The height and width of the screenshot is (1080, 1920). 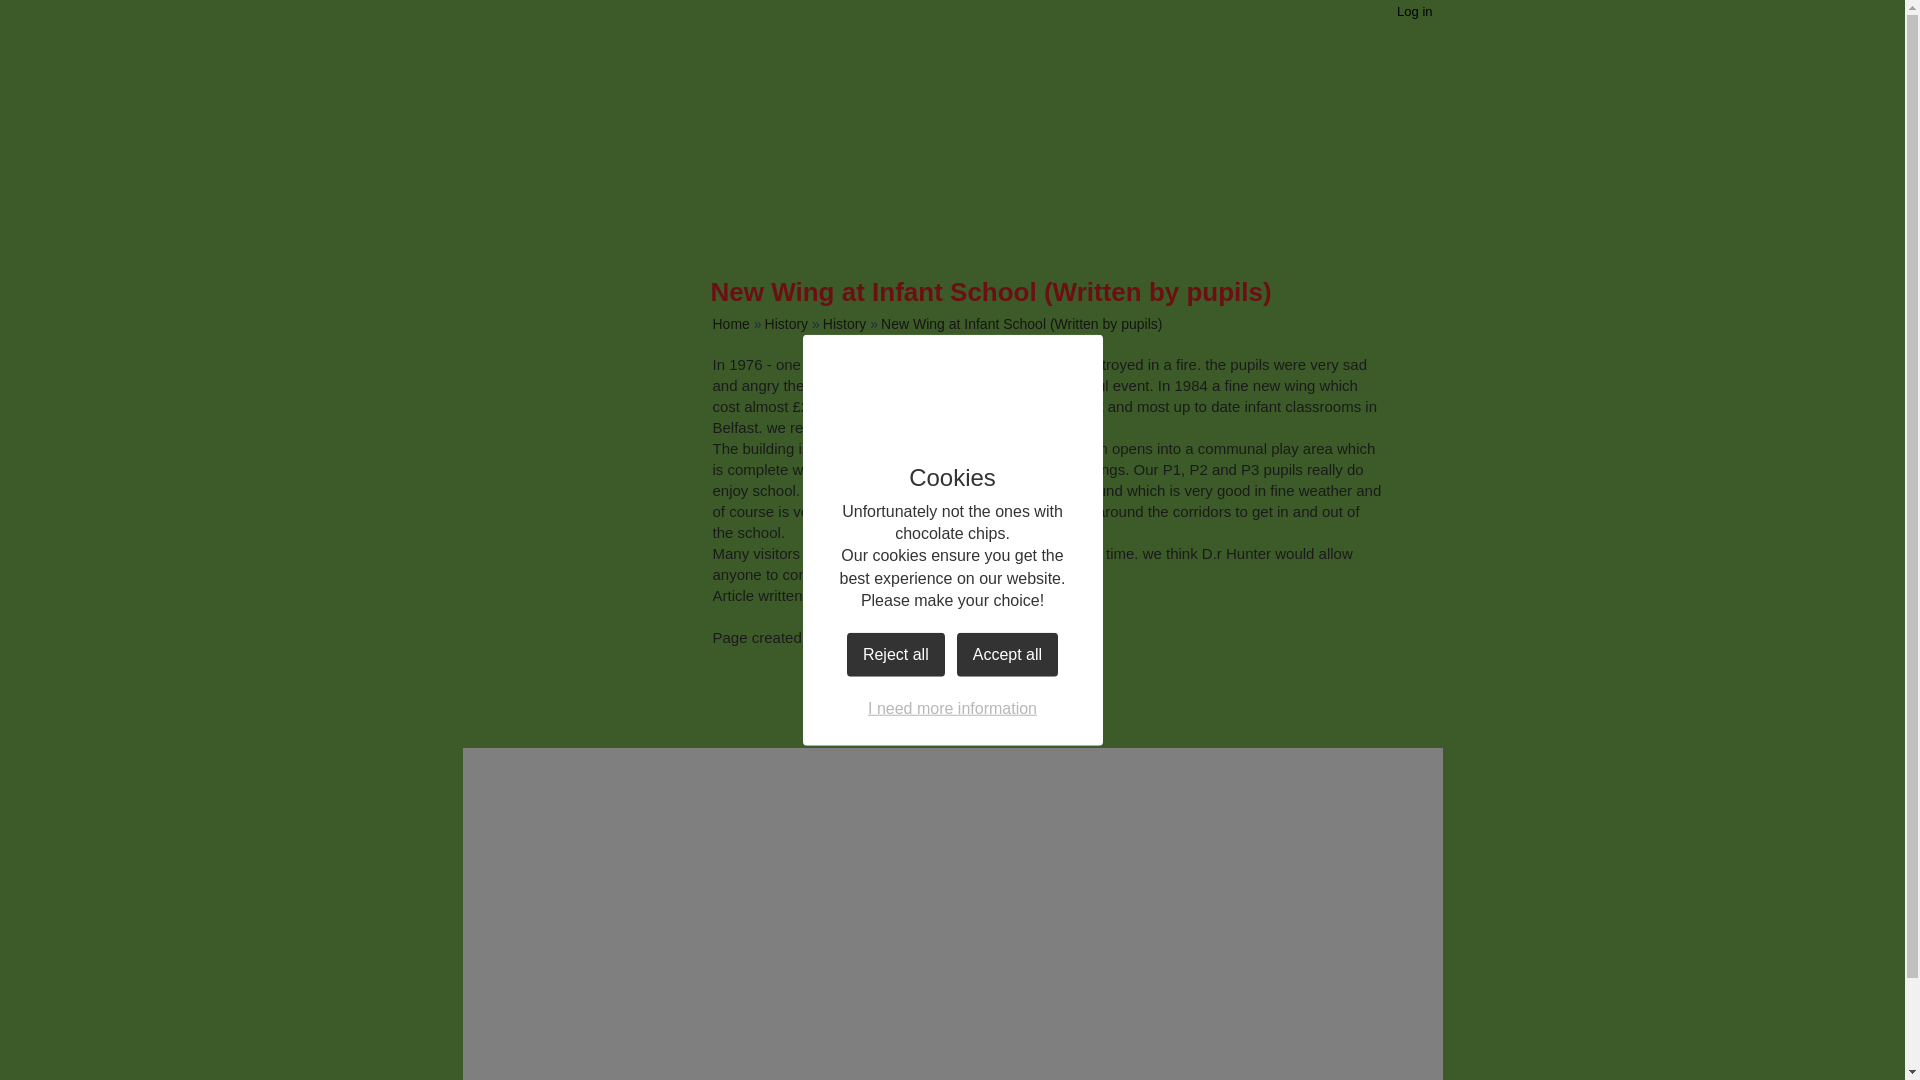 What do you see at coordinates (530, 444) in the screenshot?
I see `Parents` at bounding box center [530, 444].